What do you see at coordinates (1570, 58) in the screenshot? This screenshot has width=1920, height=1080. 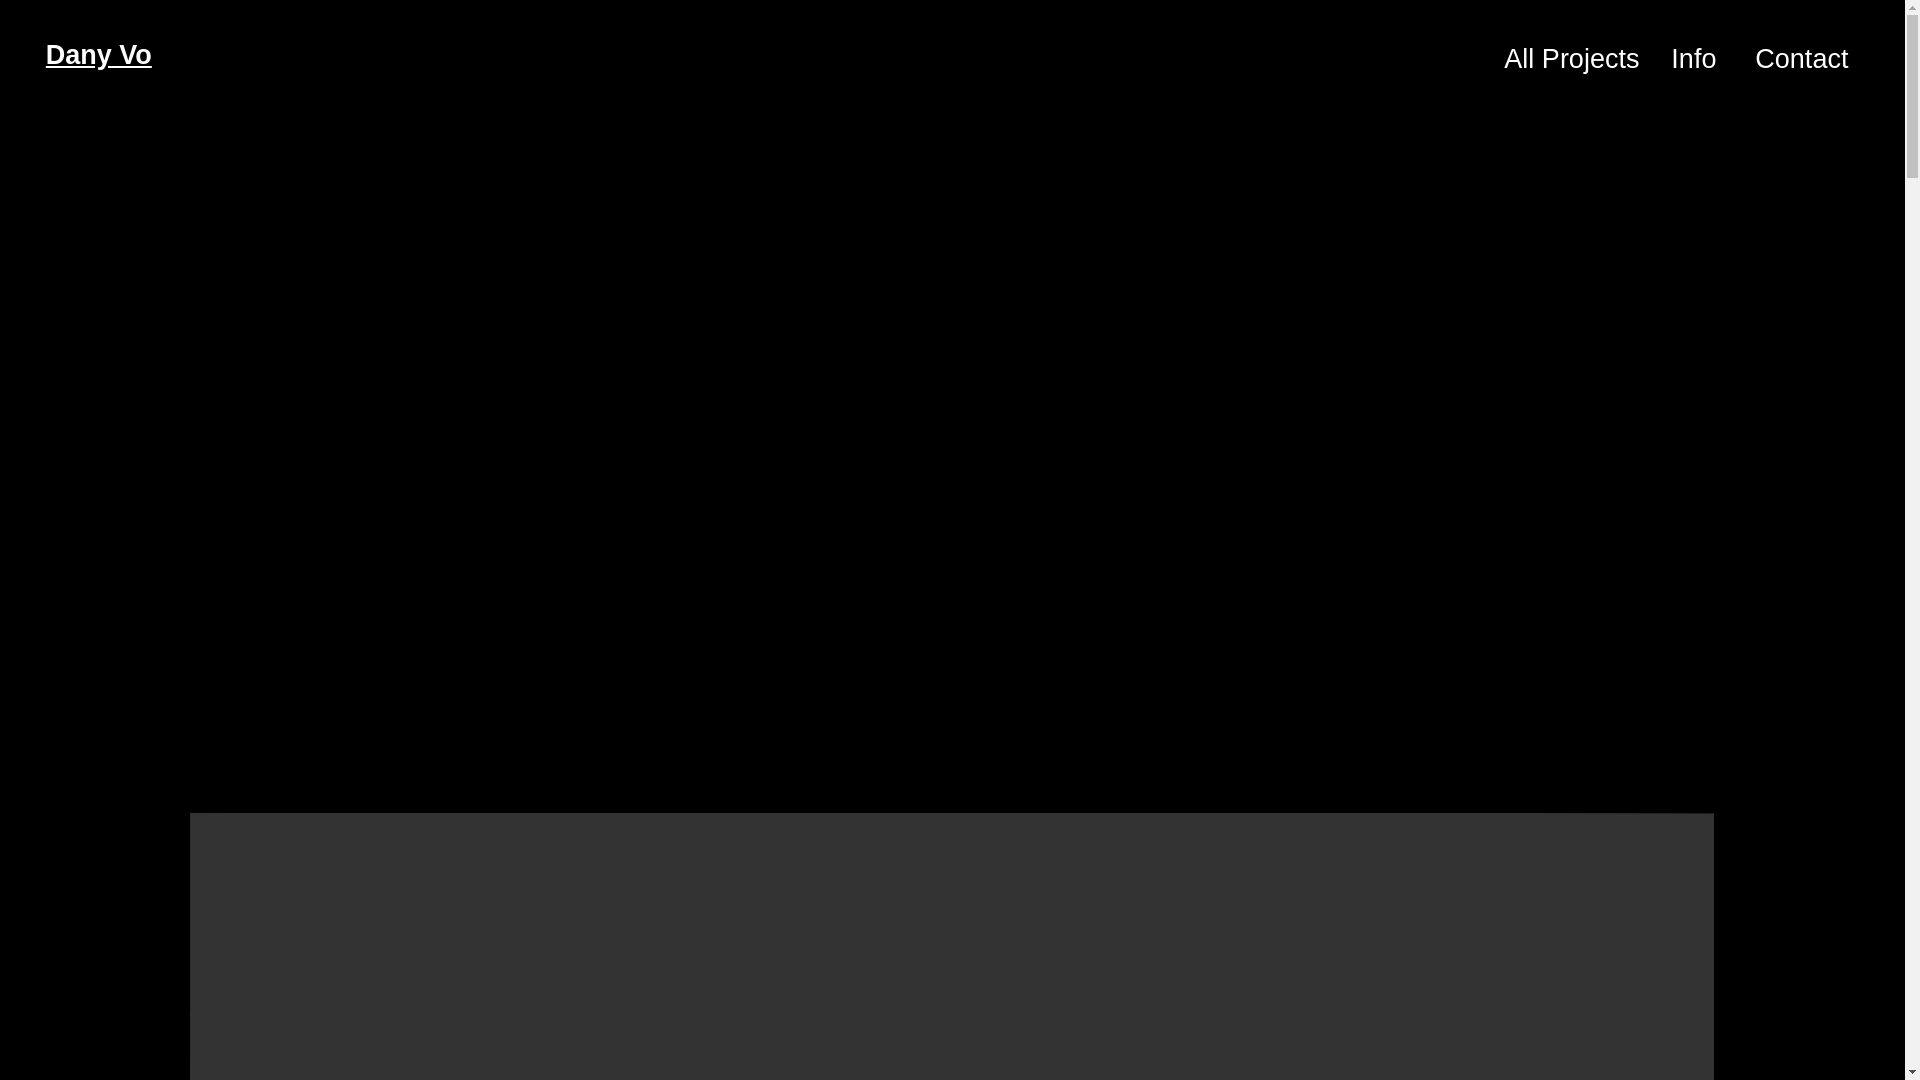 I see `All Projects` at bounding box center [1570, 58].